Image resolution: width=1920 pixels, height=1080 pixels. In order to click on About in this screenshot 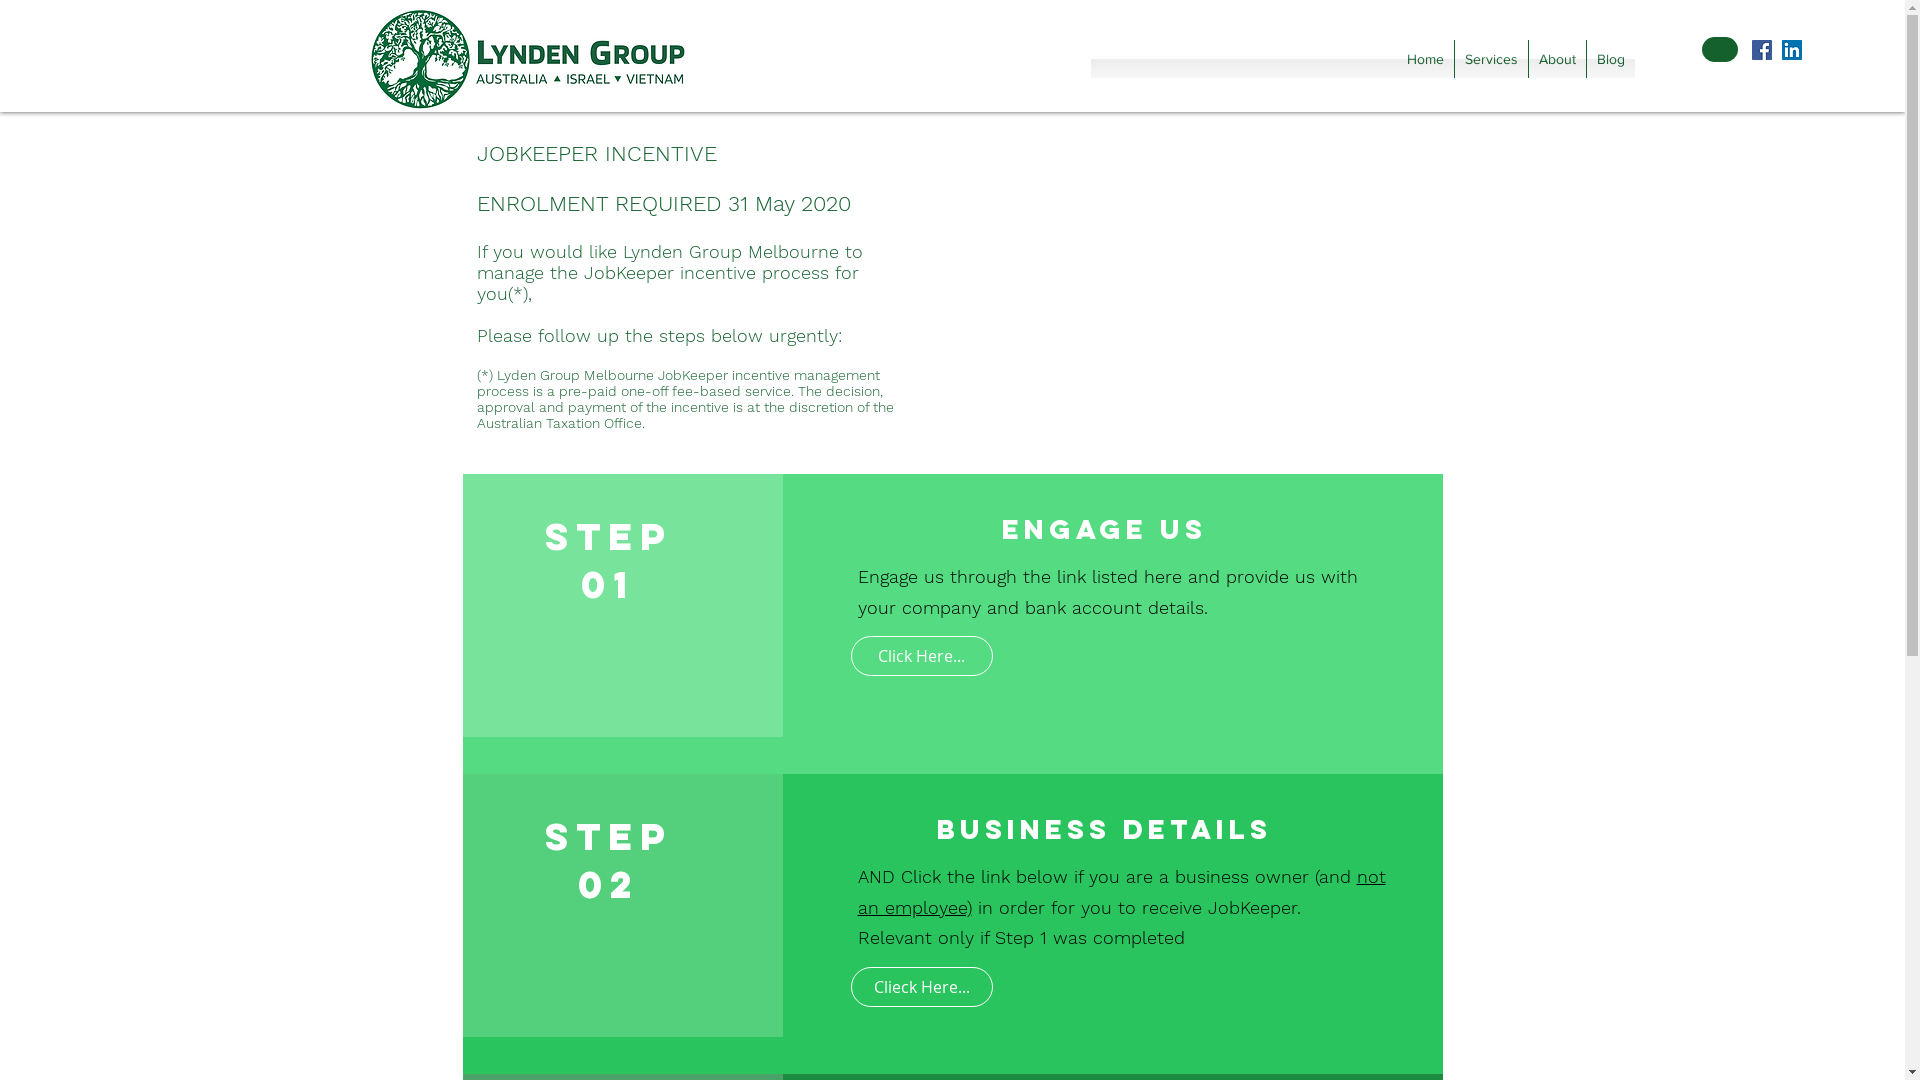, I will do `click(1558, 58)`.